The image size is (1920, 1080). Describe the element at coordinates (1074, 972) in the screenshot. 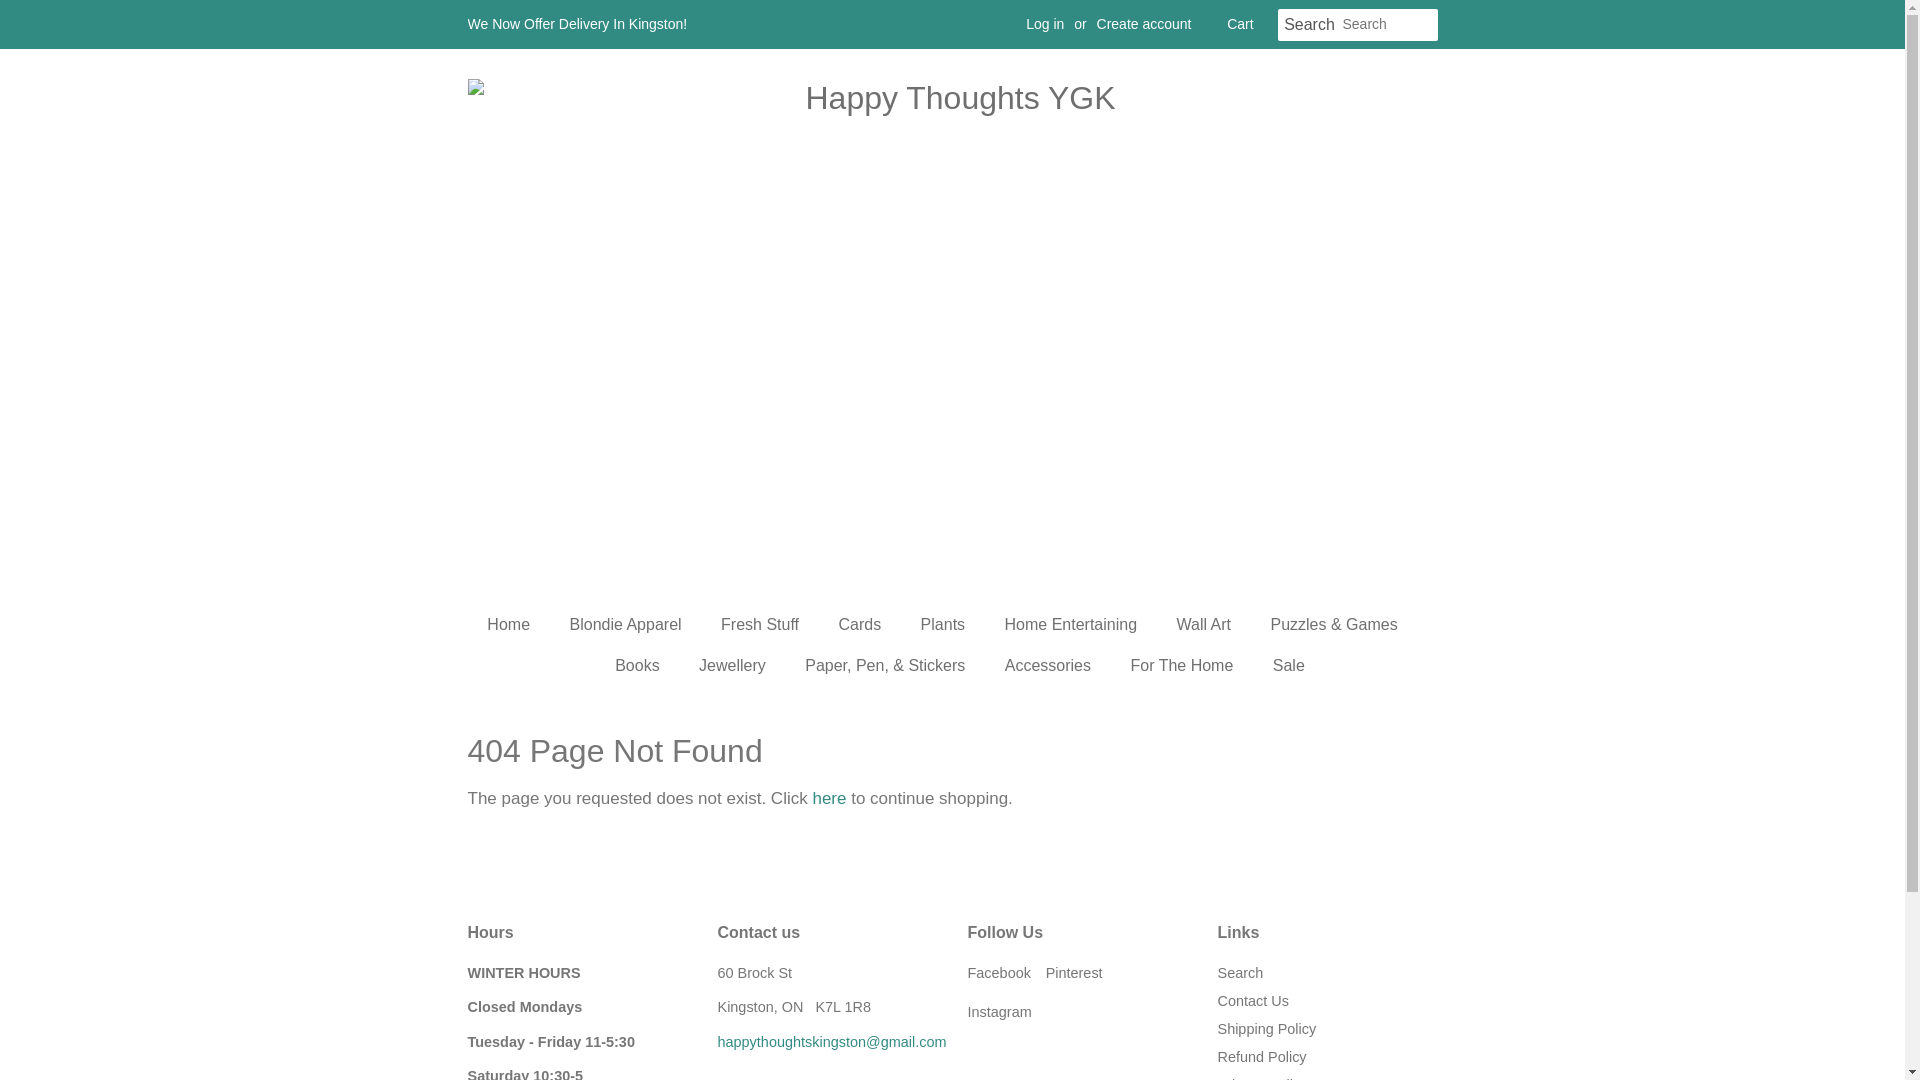

I see `Happy Thoughts YGK on Pinterest` at that location.